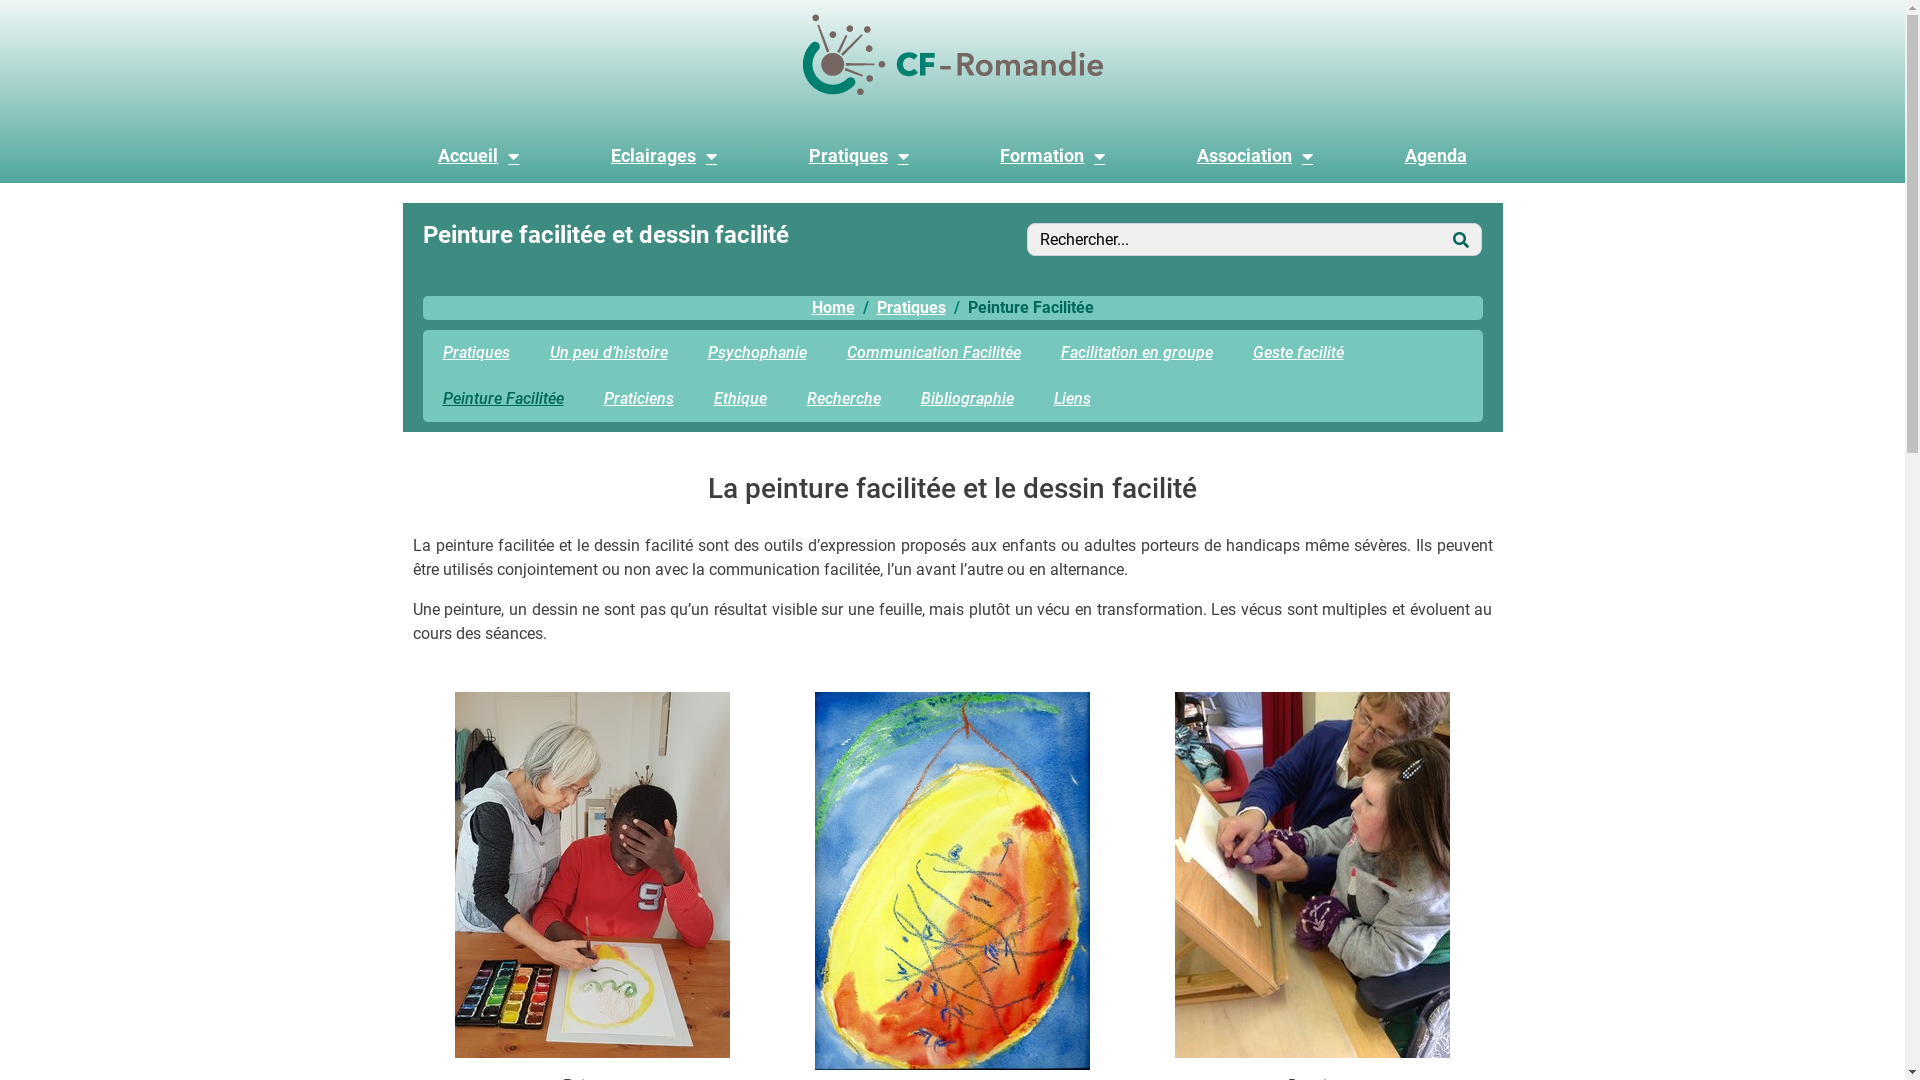 Image resolution: width=1920 pixels, height=1080 pixels. I want to click on Eclairages, so click(664, 156).